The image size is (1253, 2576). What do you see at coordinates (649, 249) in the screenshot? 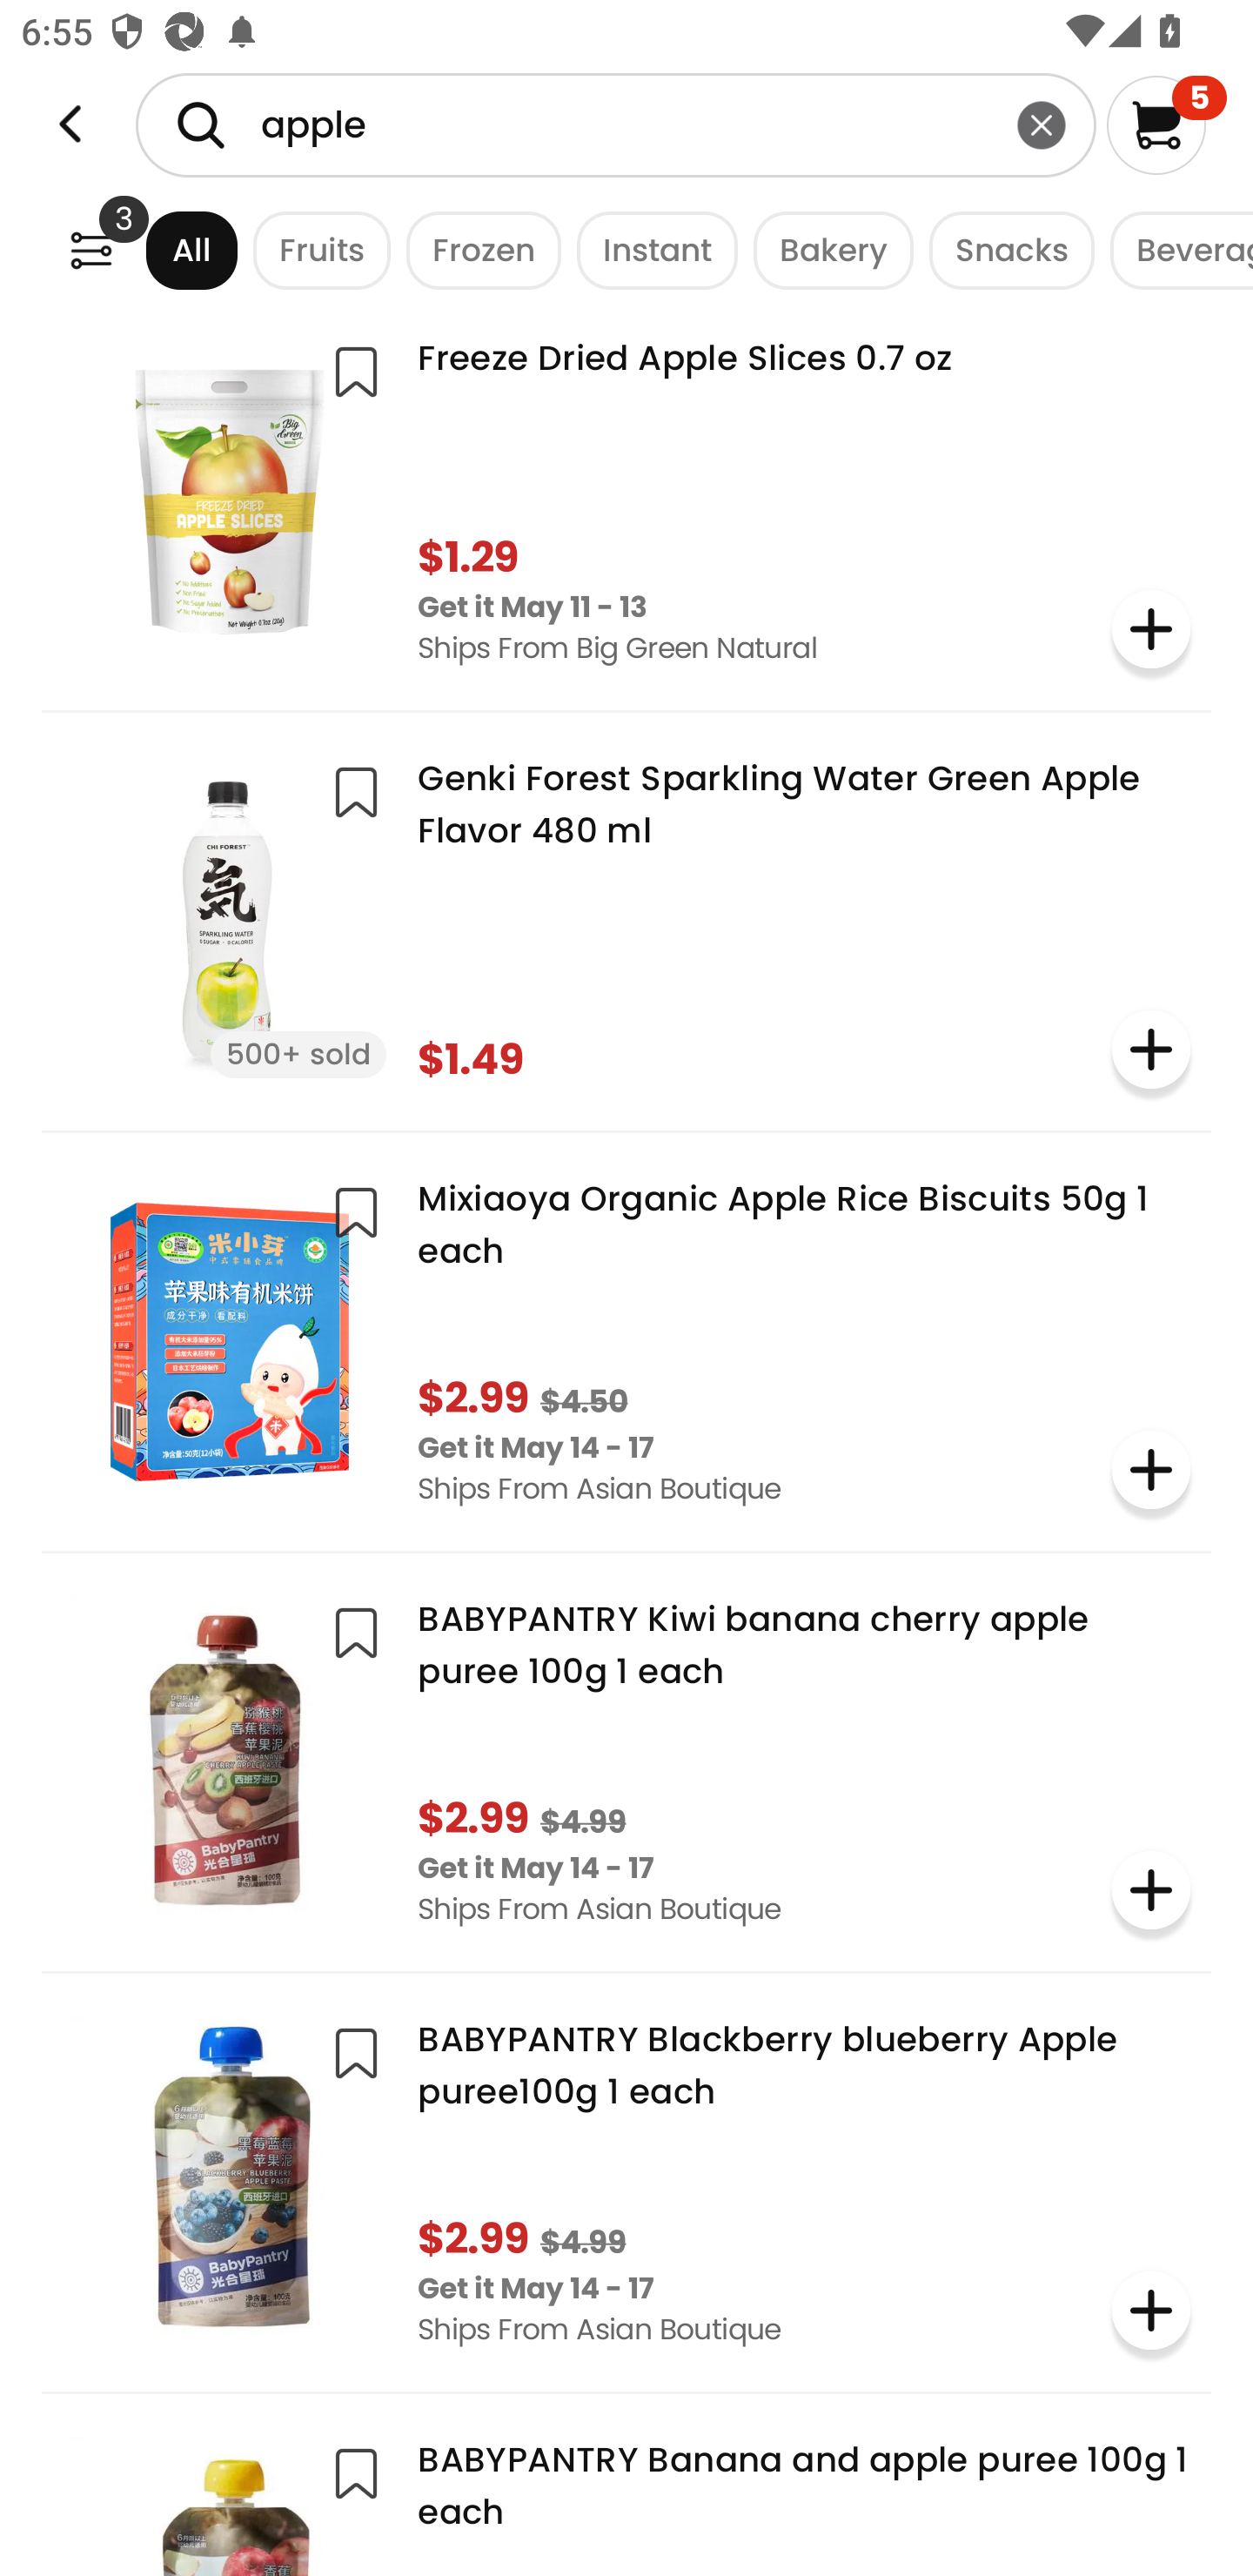
I see `Instant` at bounding box center [649, 249].